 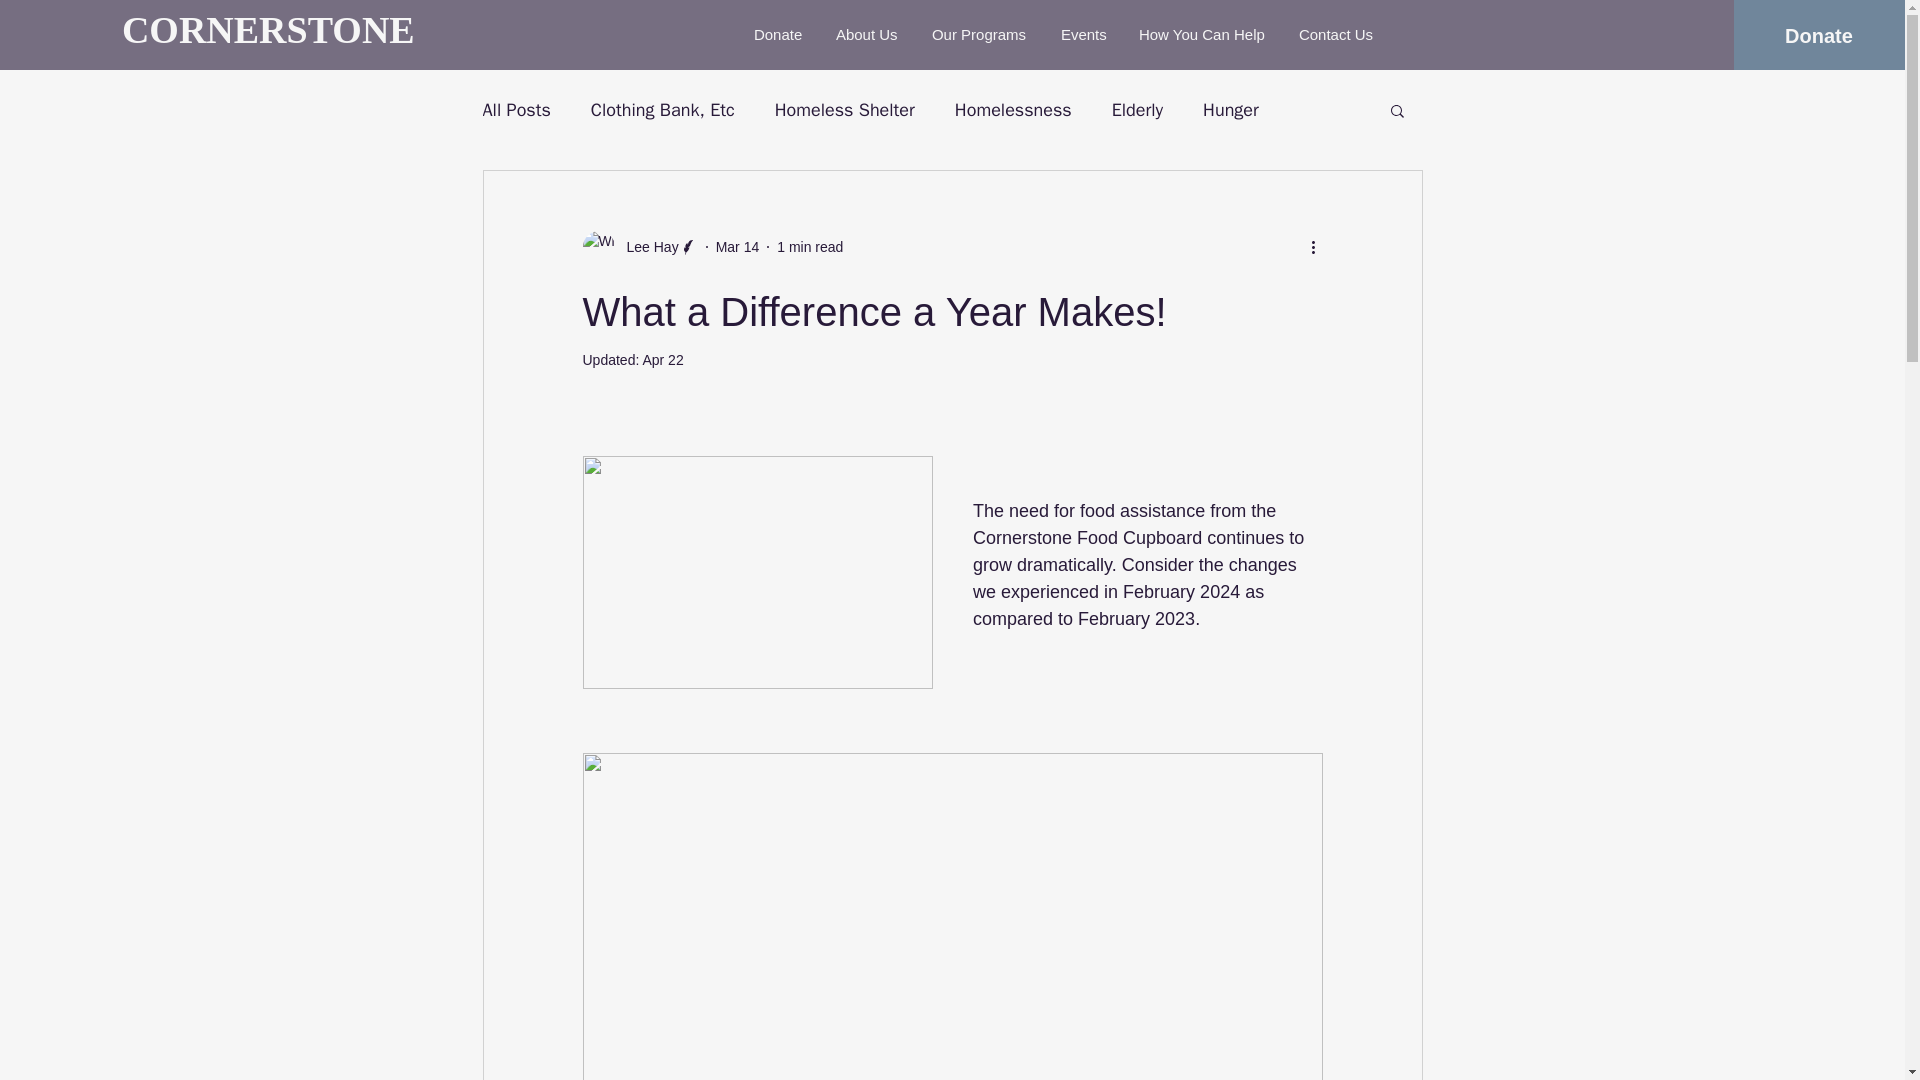 What do you see at coordinates (1204, 35) in the screenshot?
I see `How You Can Help` at bounding box center [1204, 35].